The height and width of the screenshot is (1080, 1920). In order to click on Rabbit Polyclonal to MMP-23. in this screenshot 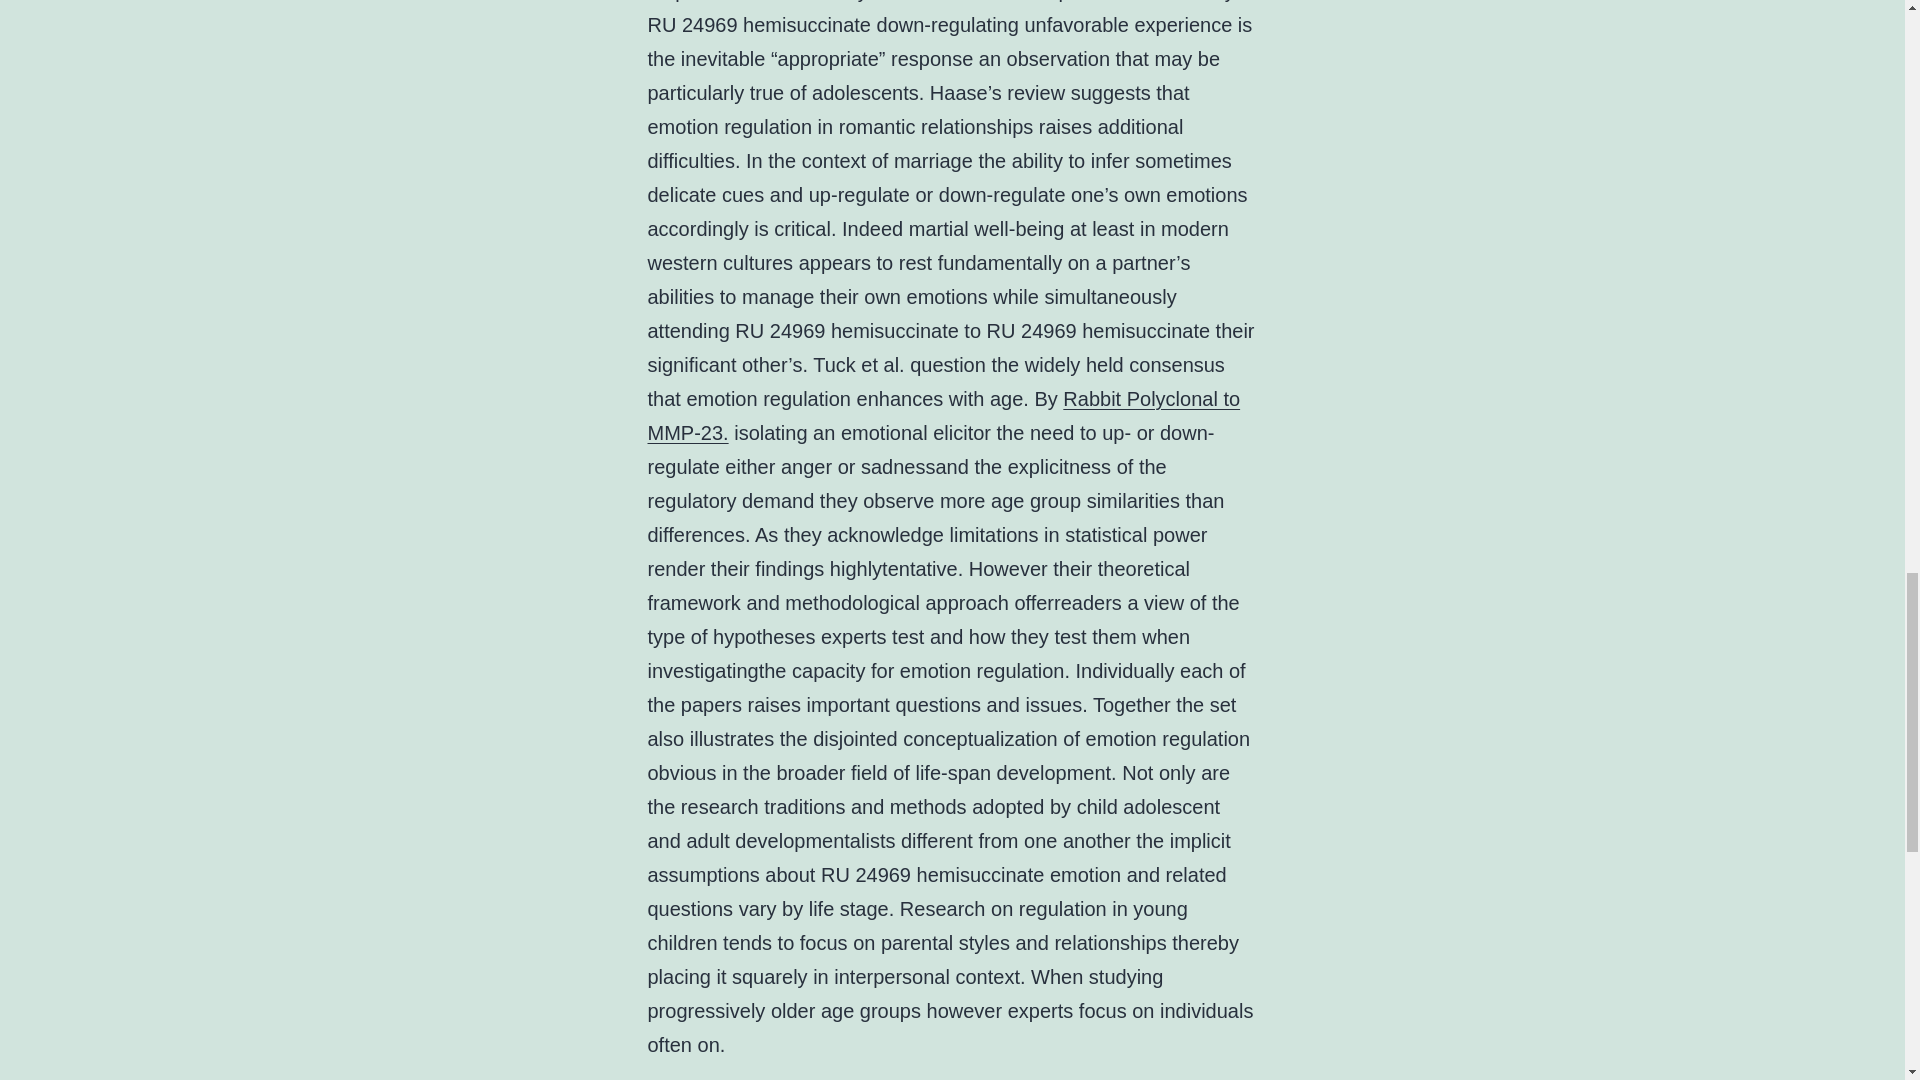, I will do `click(944, 415)`.